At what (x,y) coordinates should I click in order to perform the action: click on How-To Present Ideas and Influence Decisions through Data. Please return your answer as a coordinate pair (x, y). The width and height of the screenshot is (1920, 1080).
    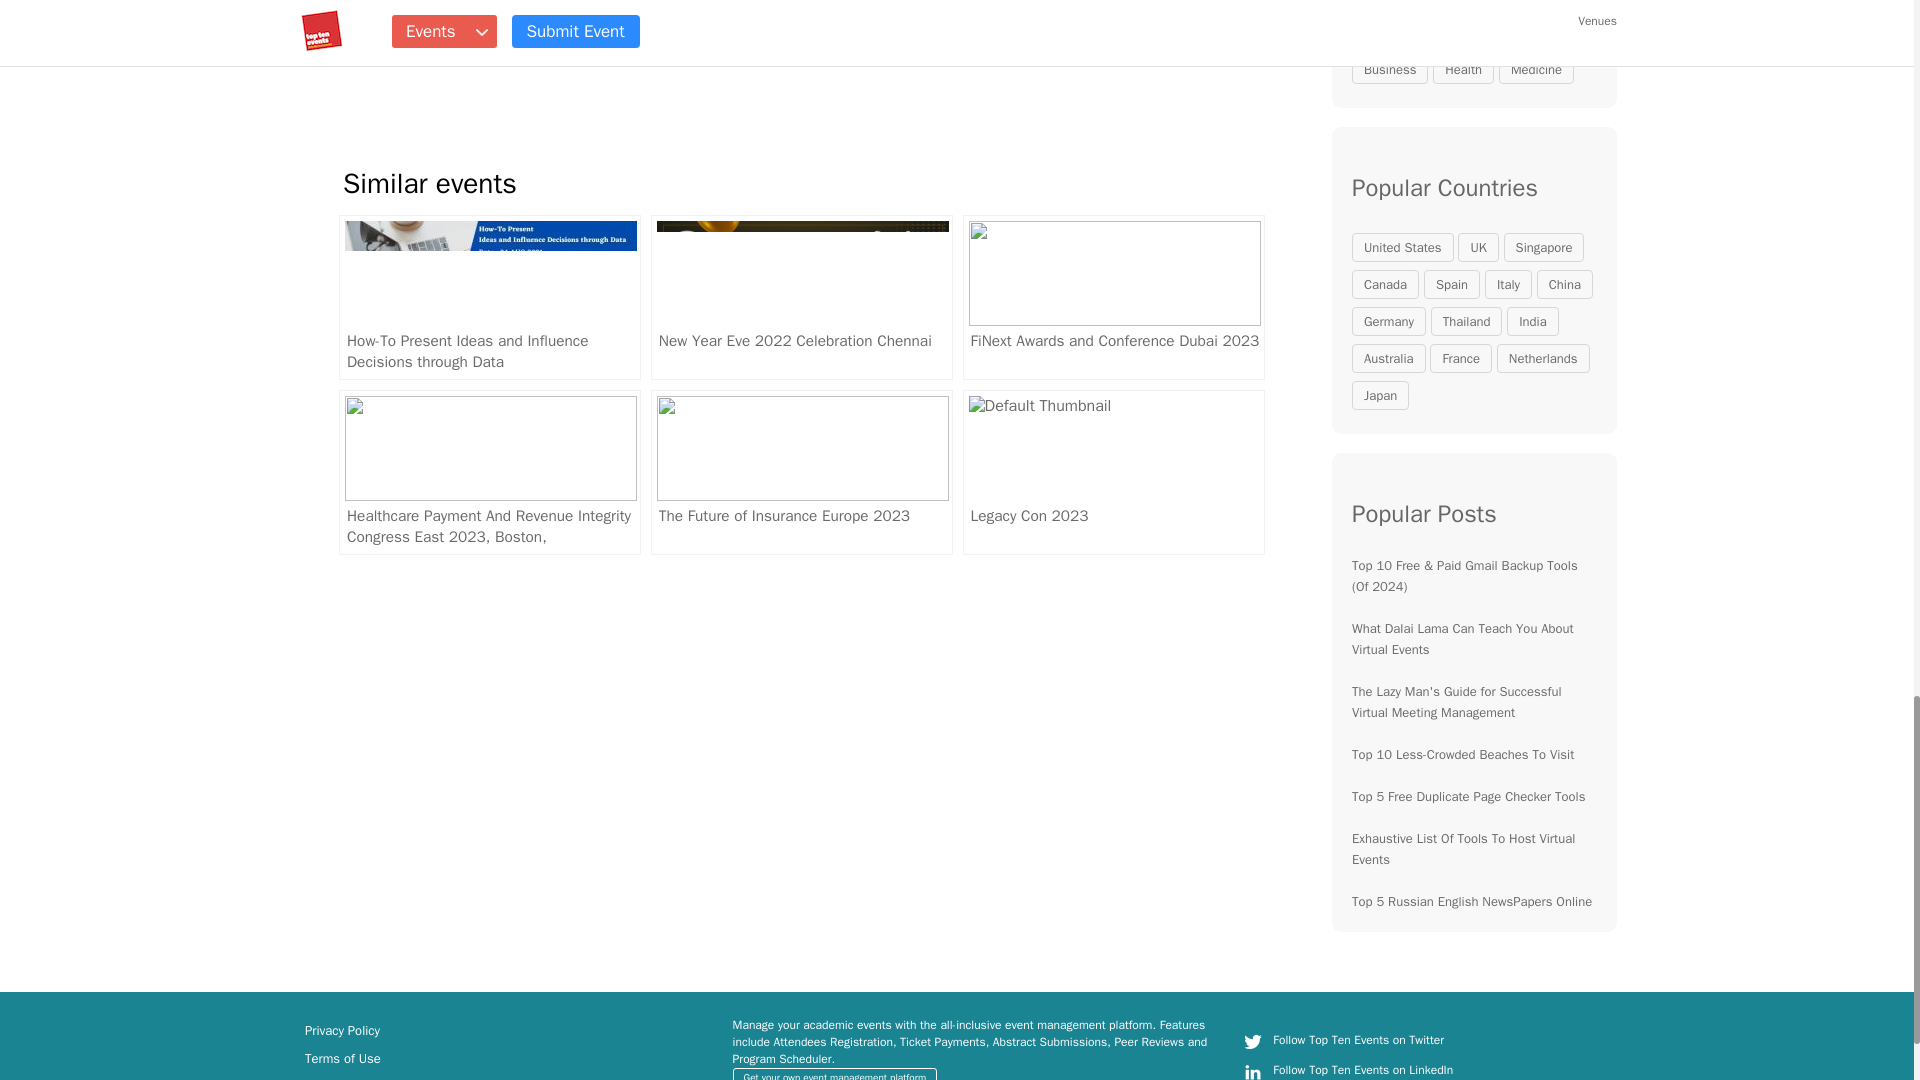
    Looking at the image, I should click on (490, 297).